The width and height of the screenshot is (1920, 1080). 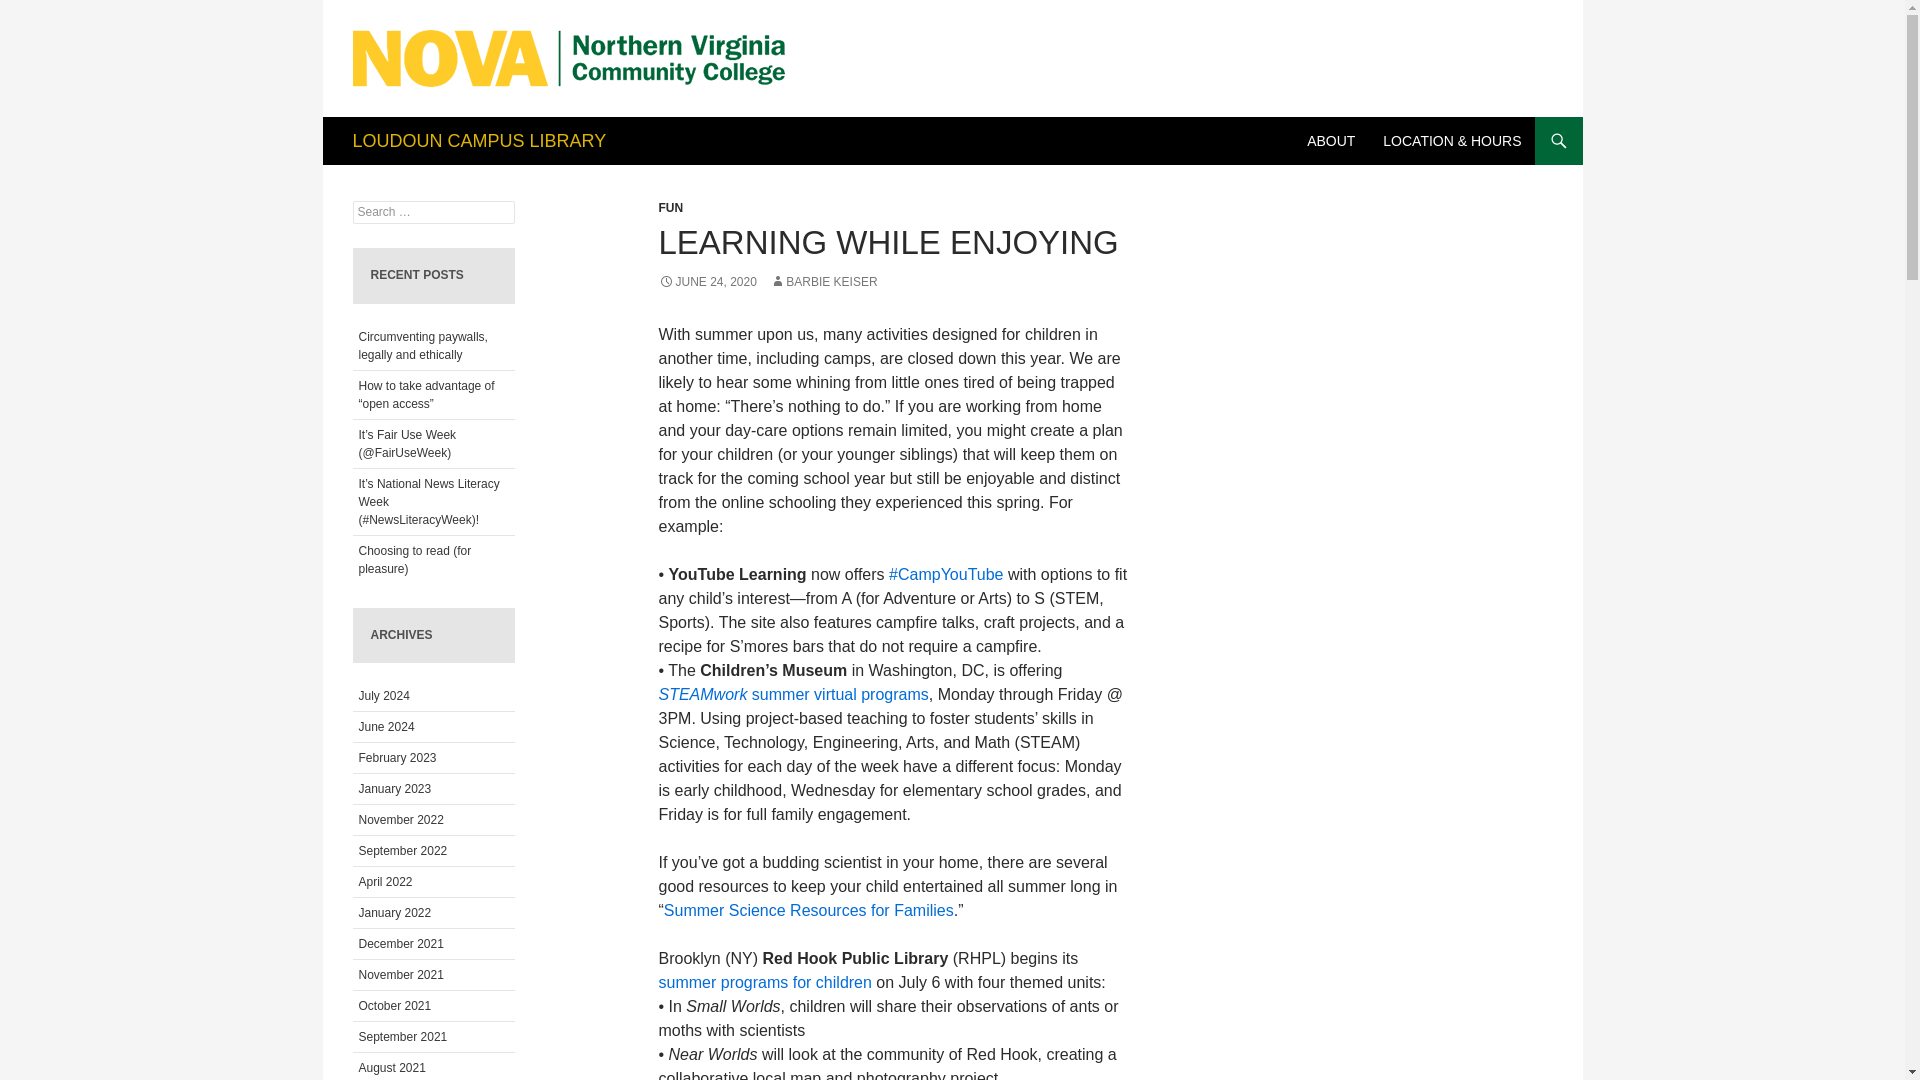 I want to click on Summer Science Resources for Families, so click(x=809, y=910).